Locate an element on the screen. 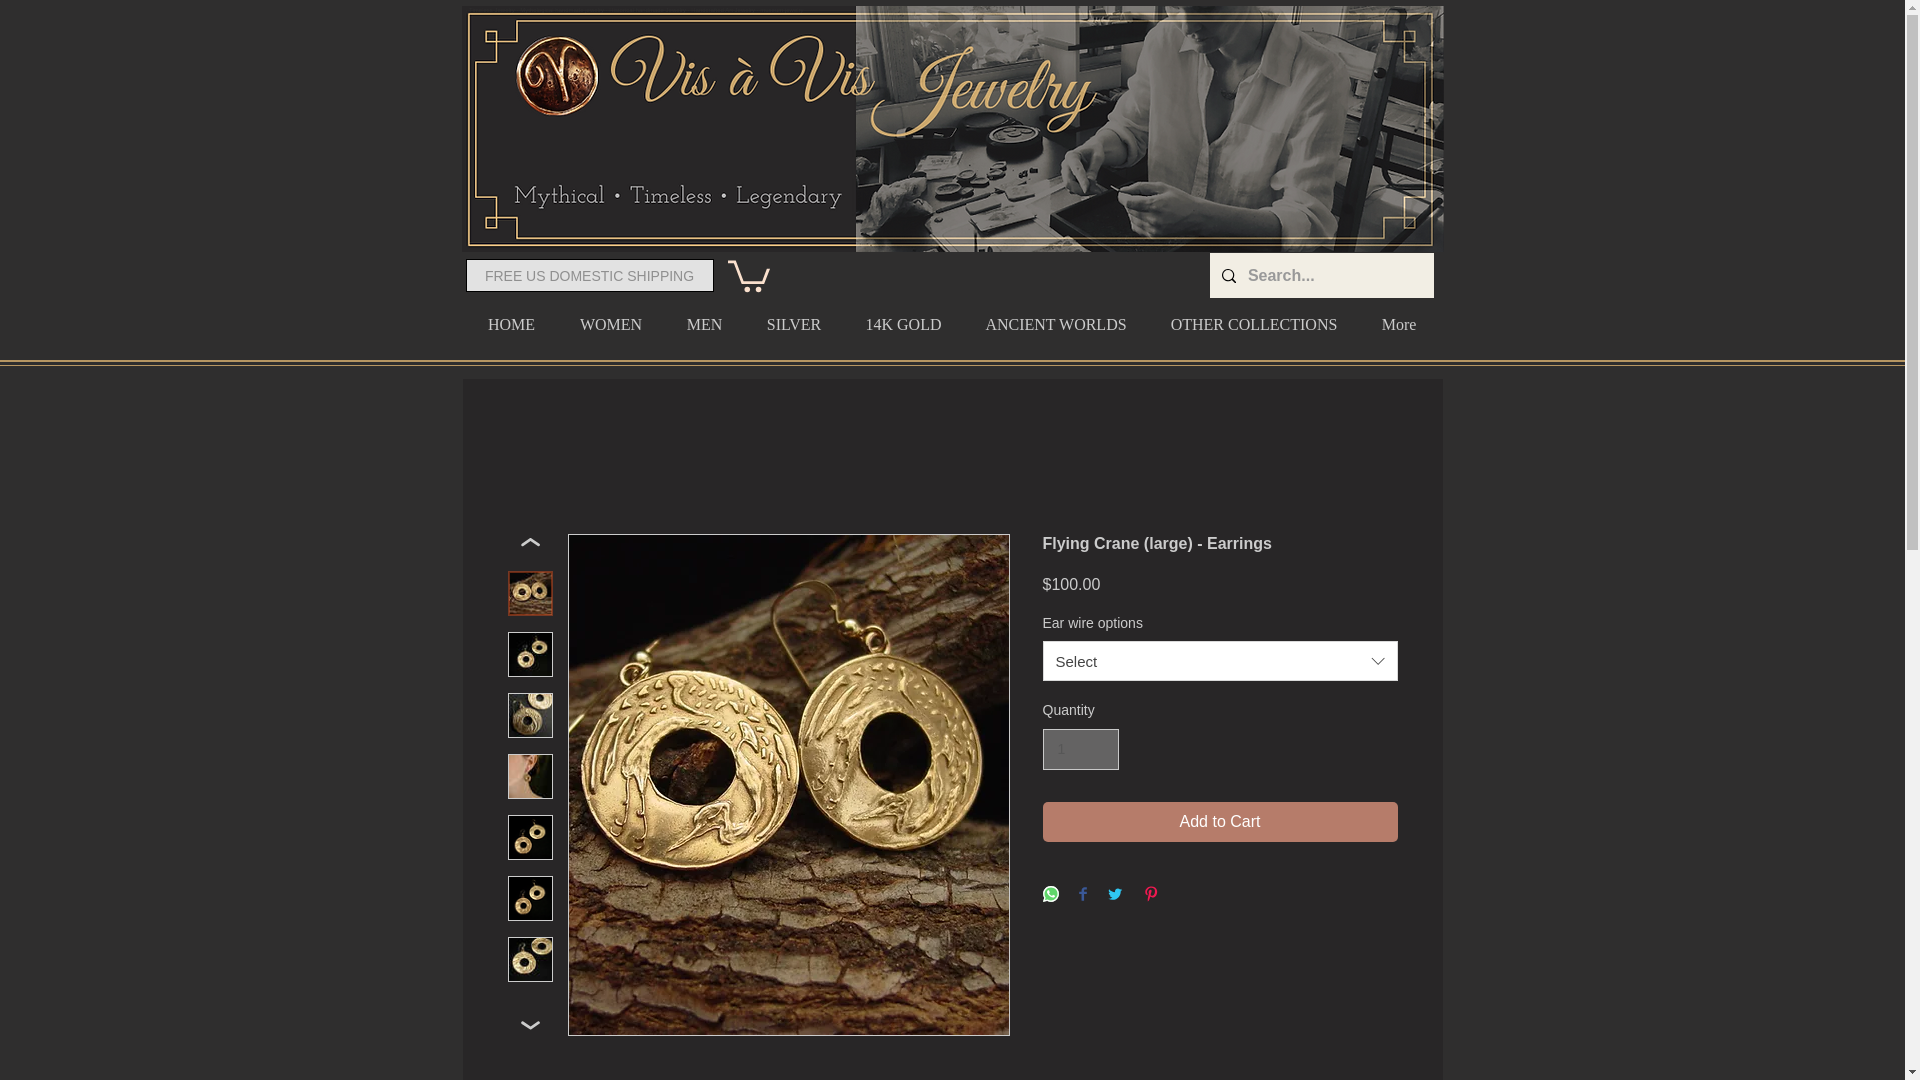 Image resolution: width=1920 pixels, height=1080 pixels. SILVER is located at coordinates (793, 315).